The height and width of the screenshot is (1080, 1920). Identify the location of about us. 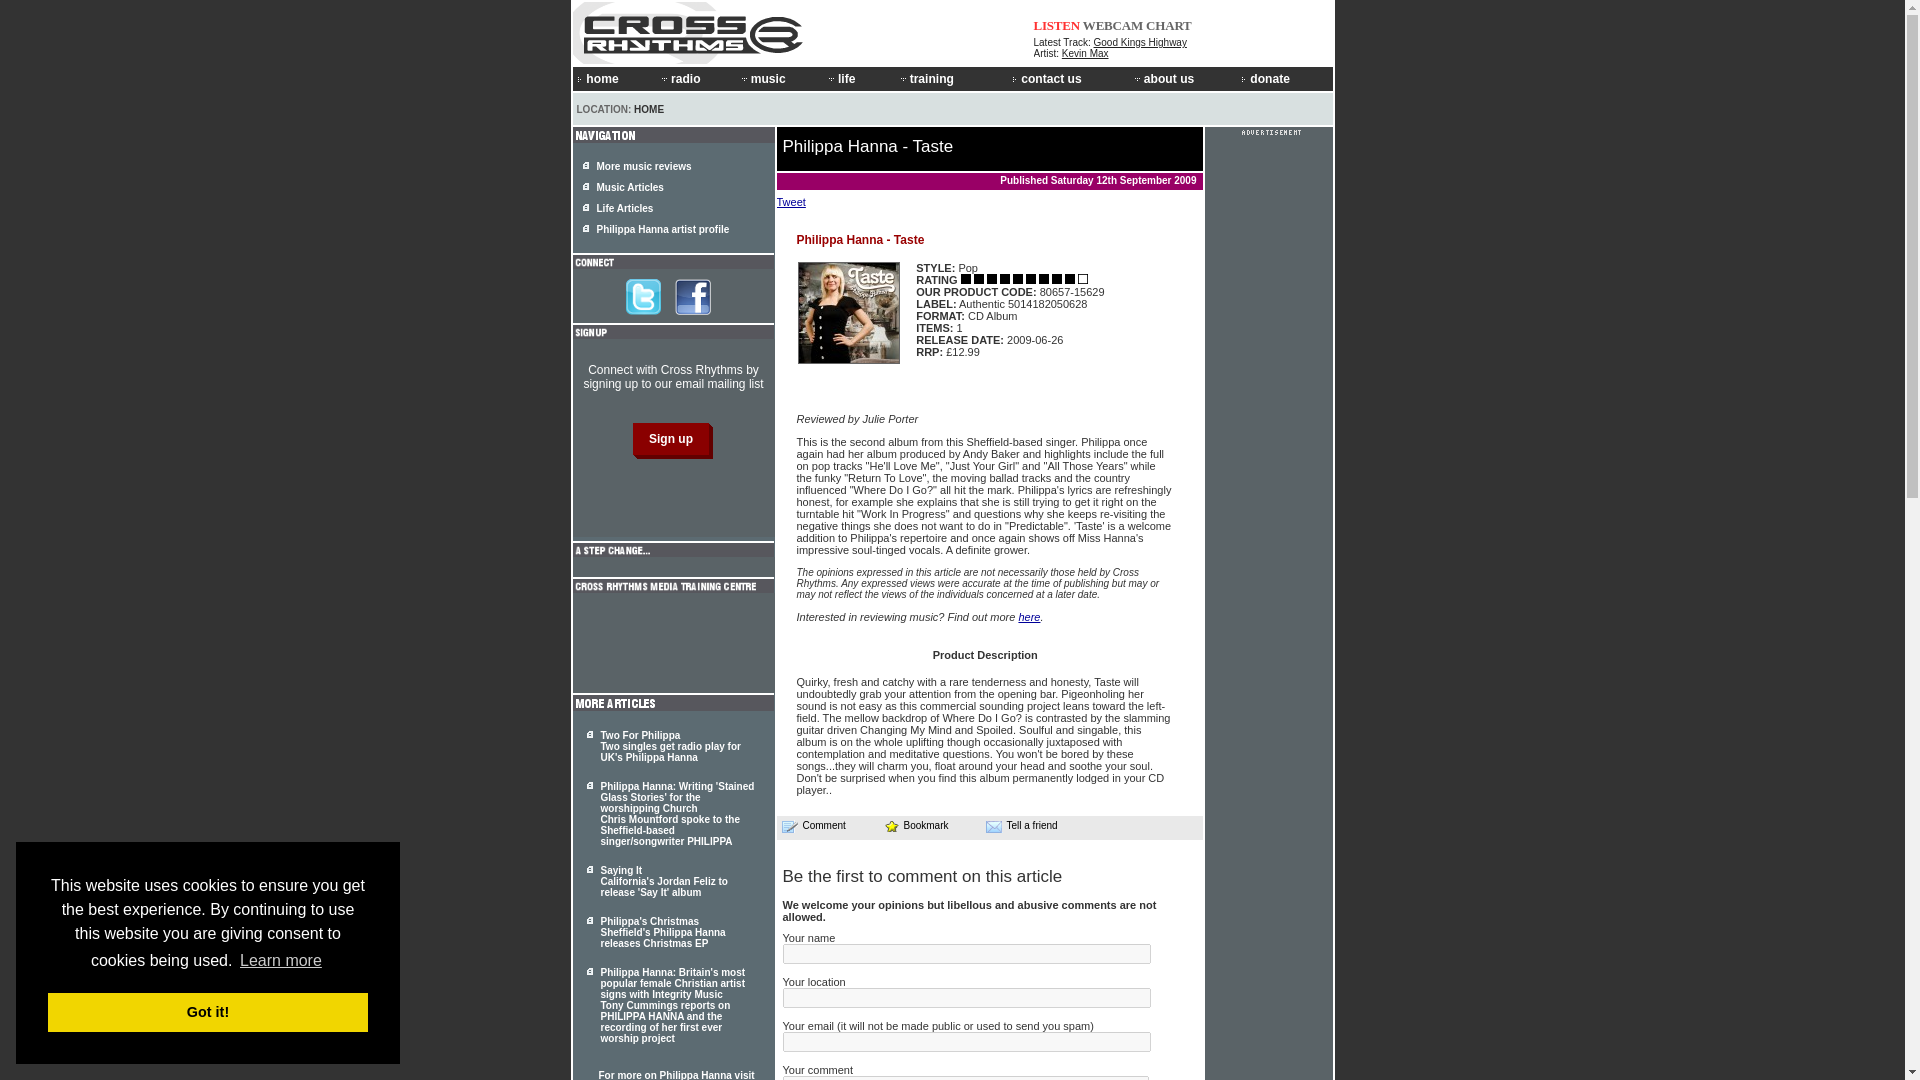
(1184, 78).